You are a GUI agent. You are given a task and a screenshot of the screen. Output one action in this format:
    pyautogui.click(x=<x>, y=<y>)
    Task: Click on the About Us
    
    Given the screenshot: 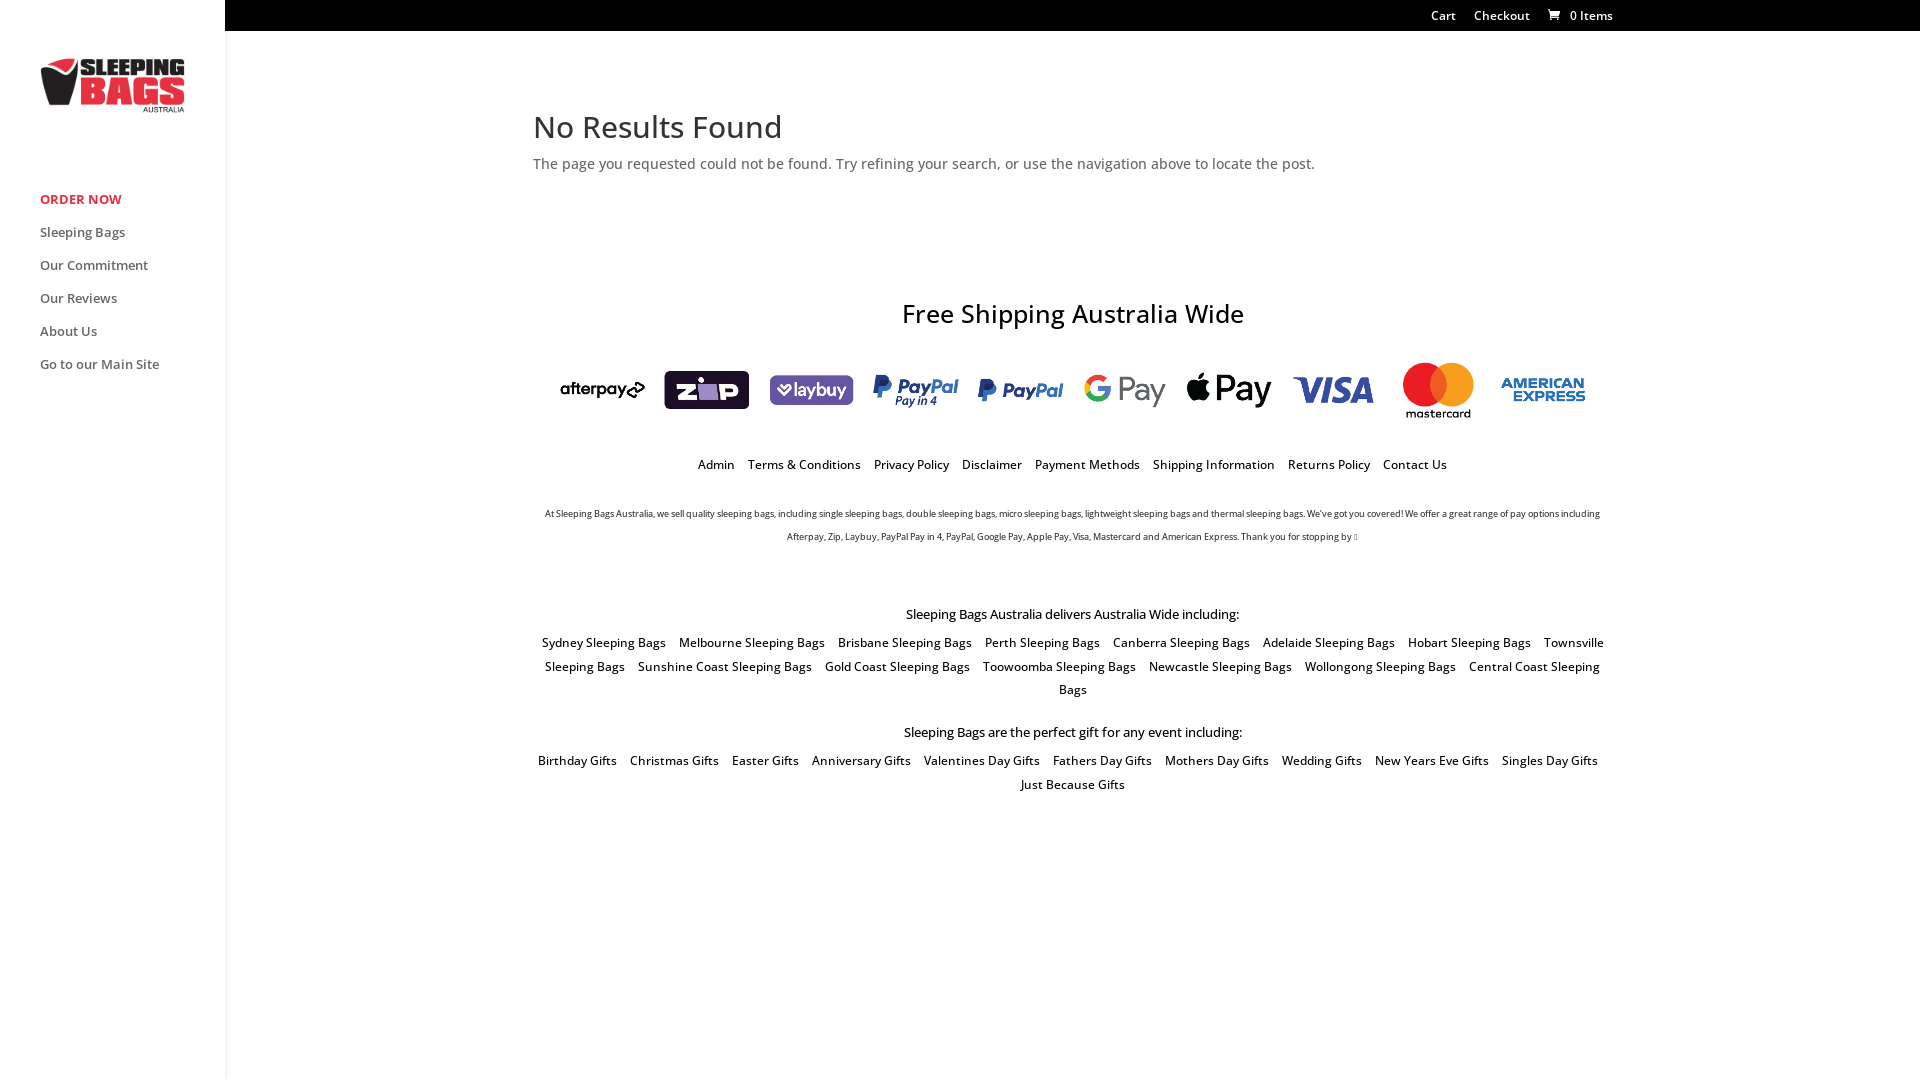 What is the action you would take?
    pyautogui.click(x=132, y=340)
    